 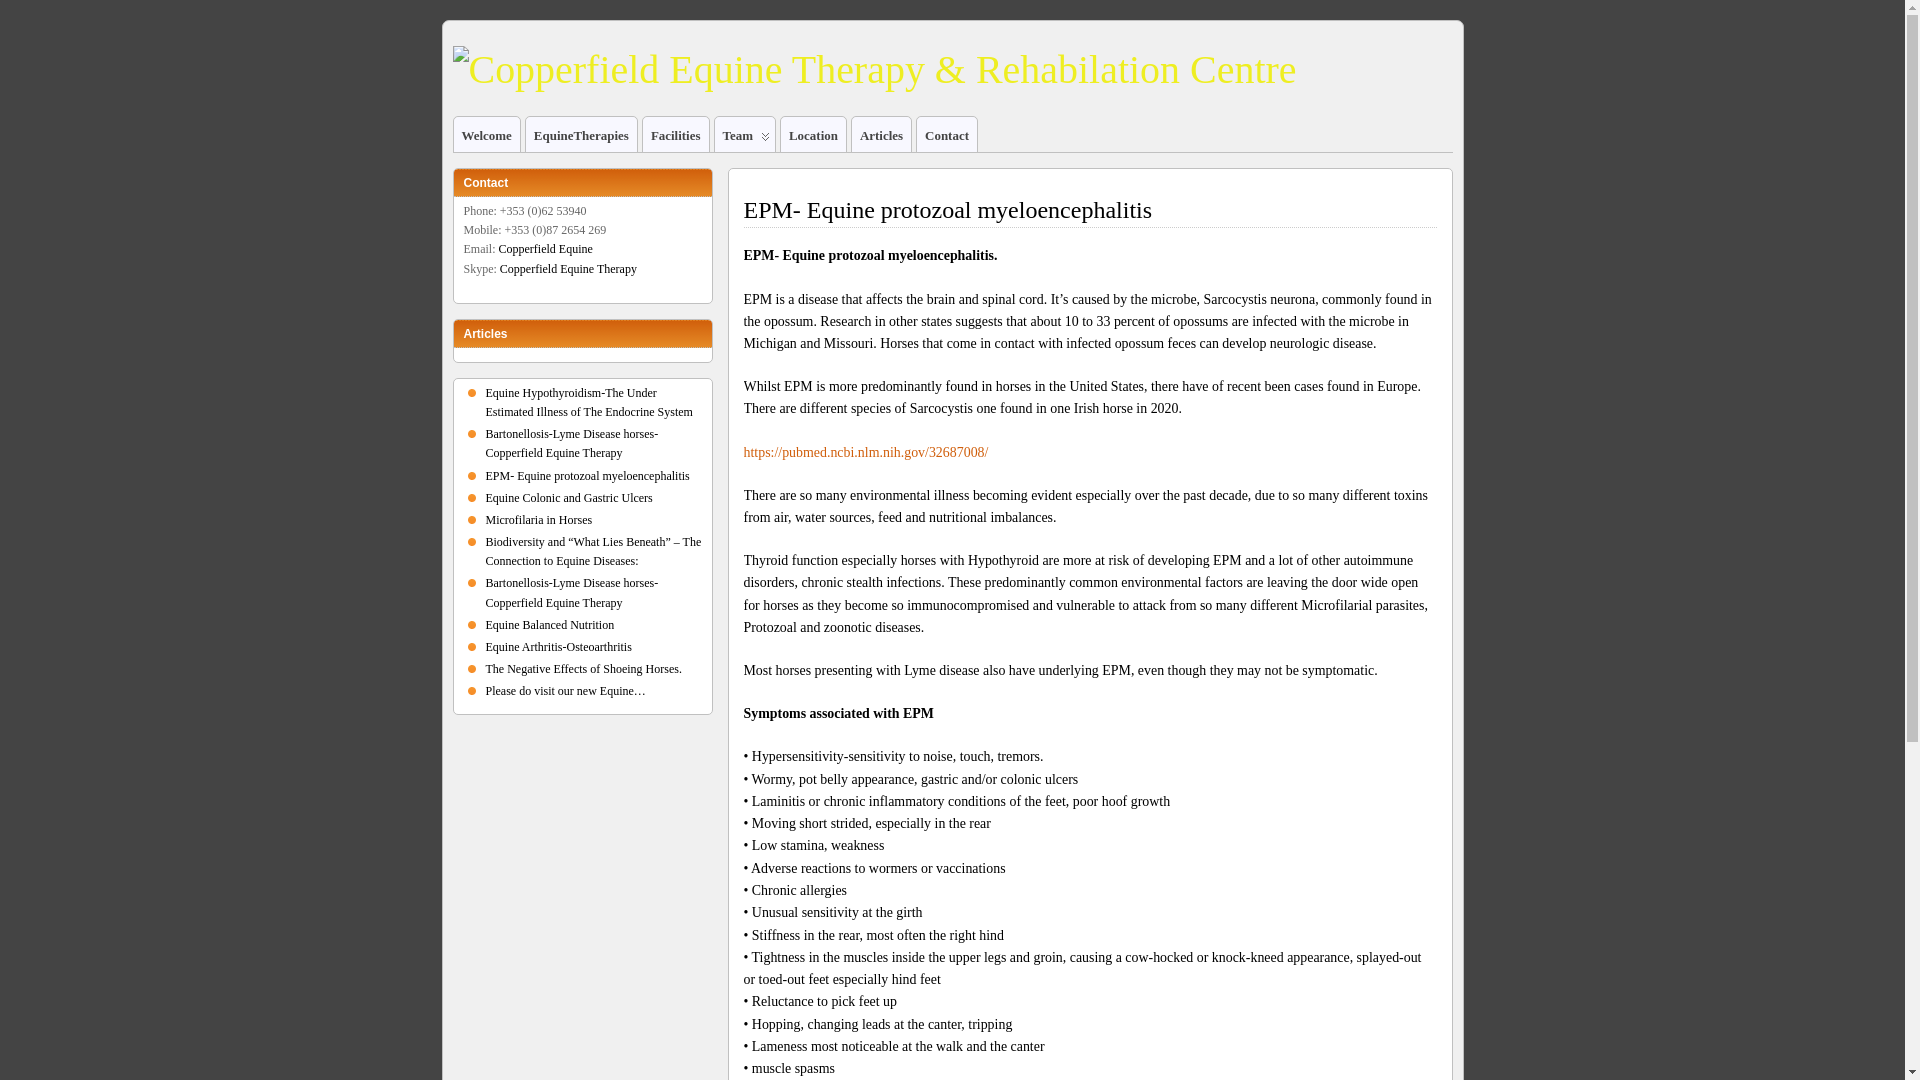 I want to click on  Team, so click(x=744, y=134).